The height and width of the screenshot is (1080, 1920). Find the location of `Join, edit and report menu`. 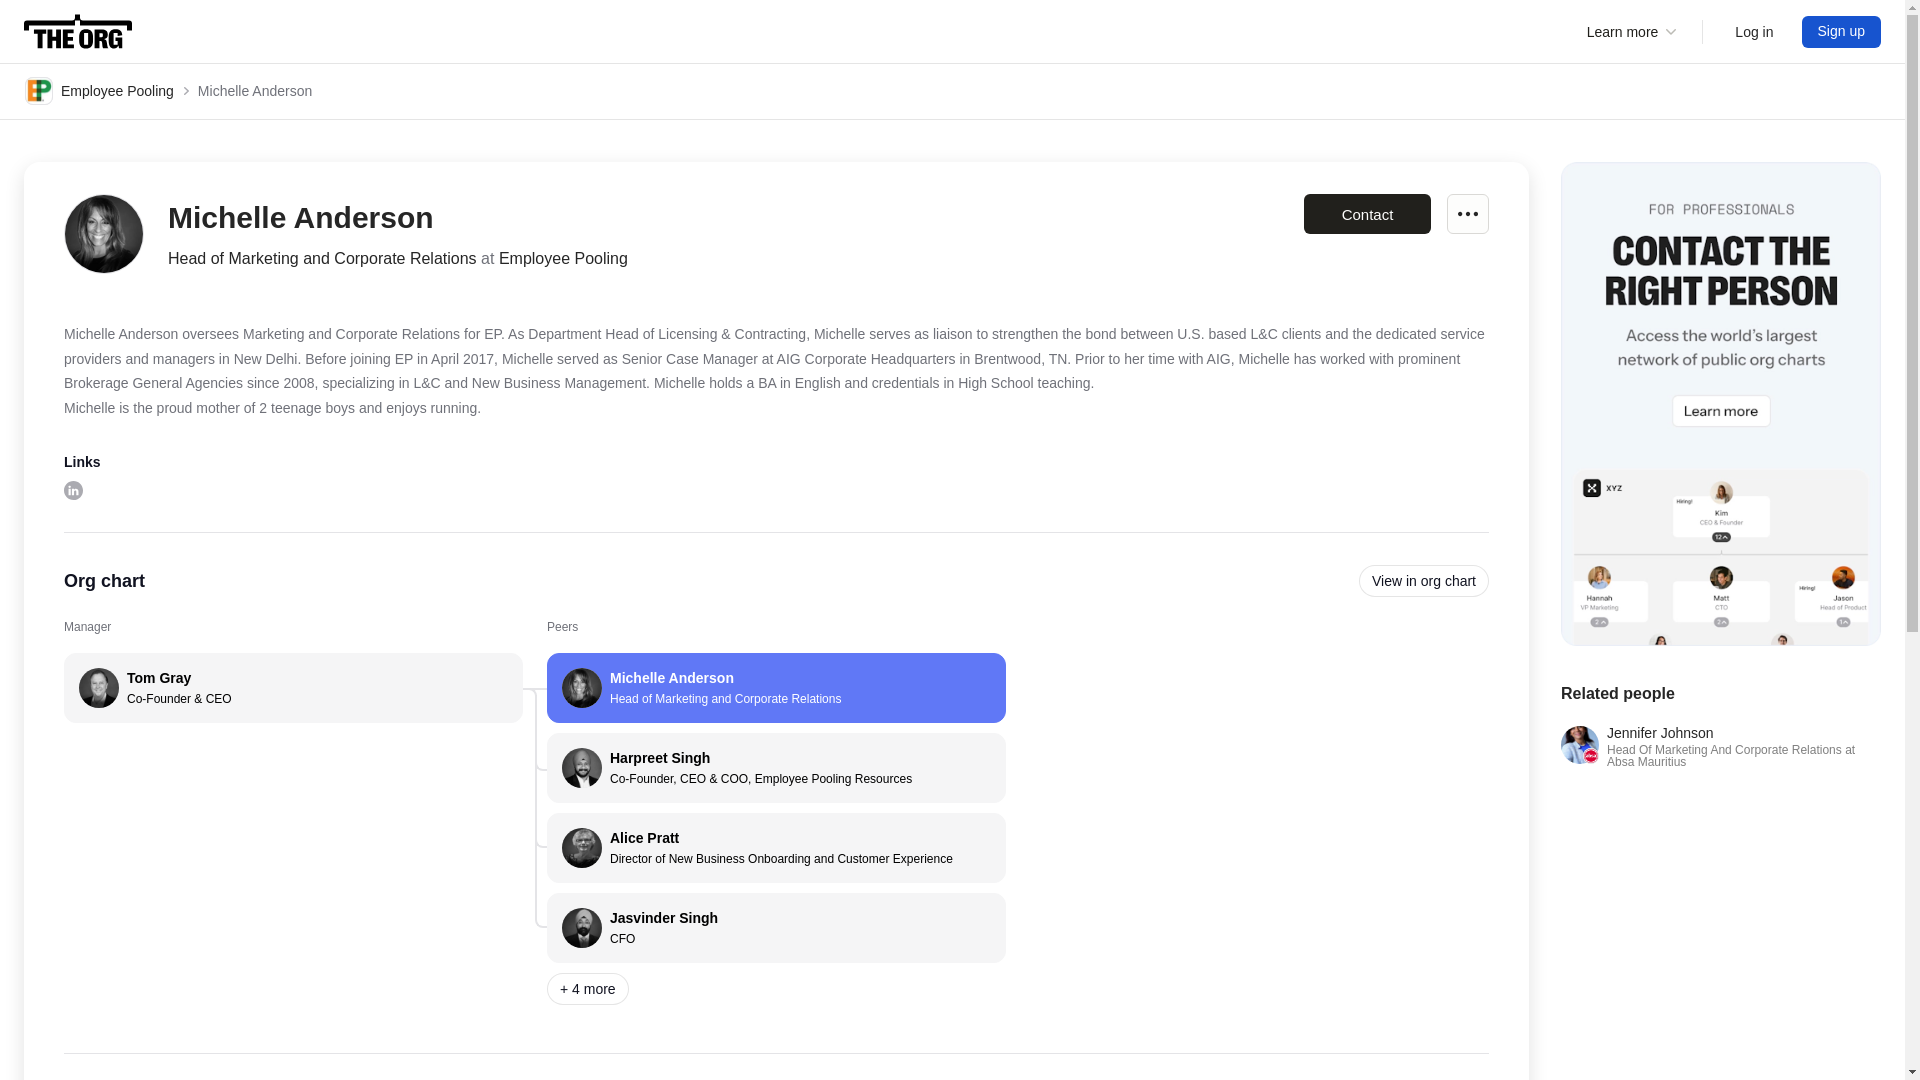

Join, edit and report menu is located at coordinates (776, 688).